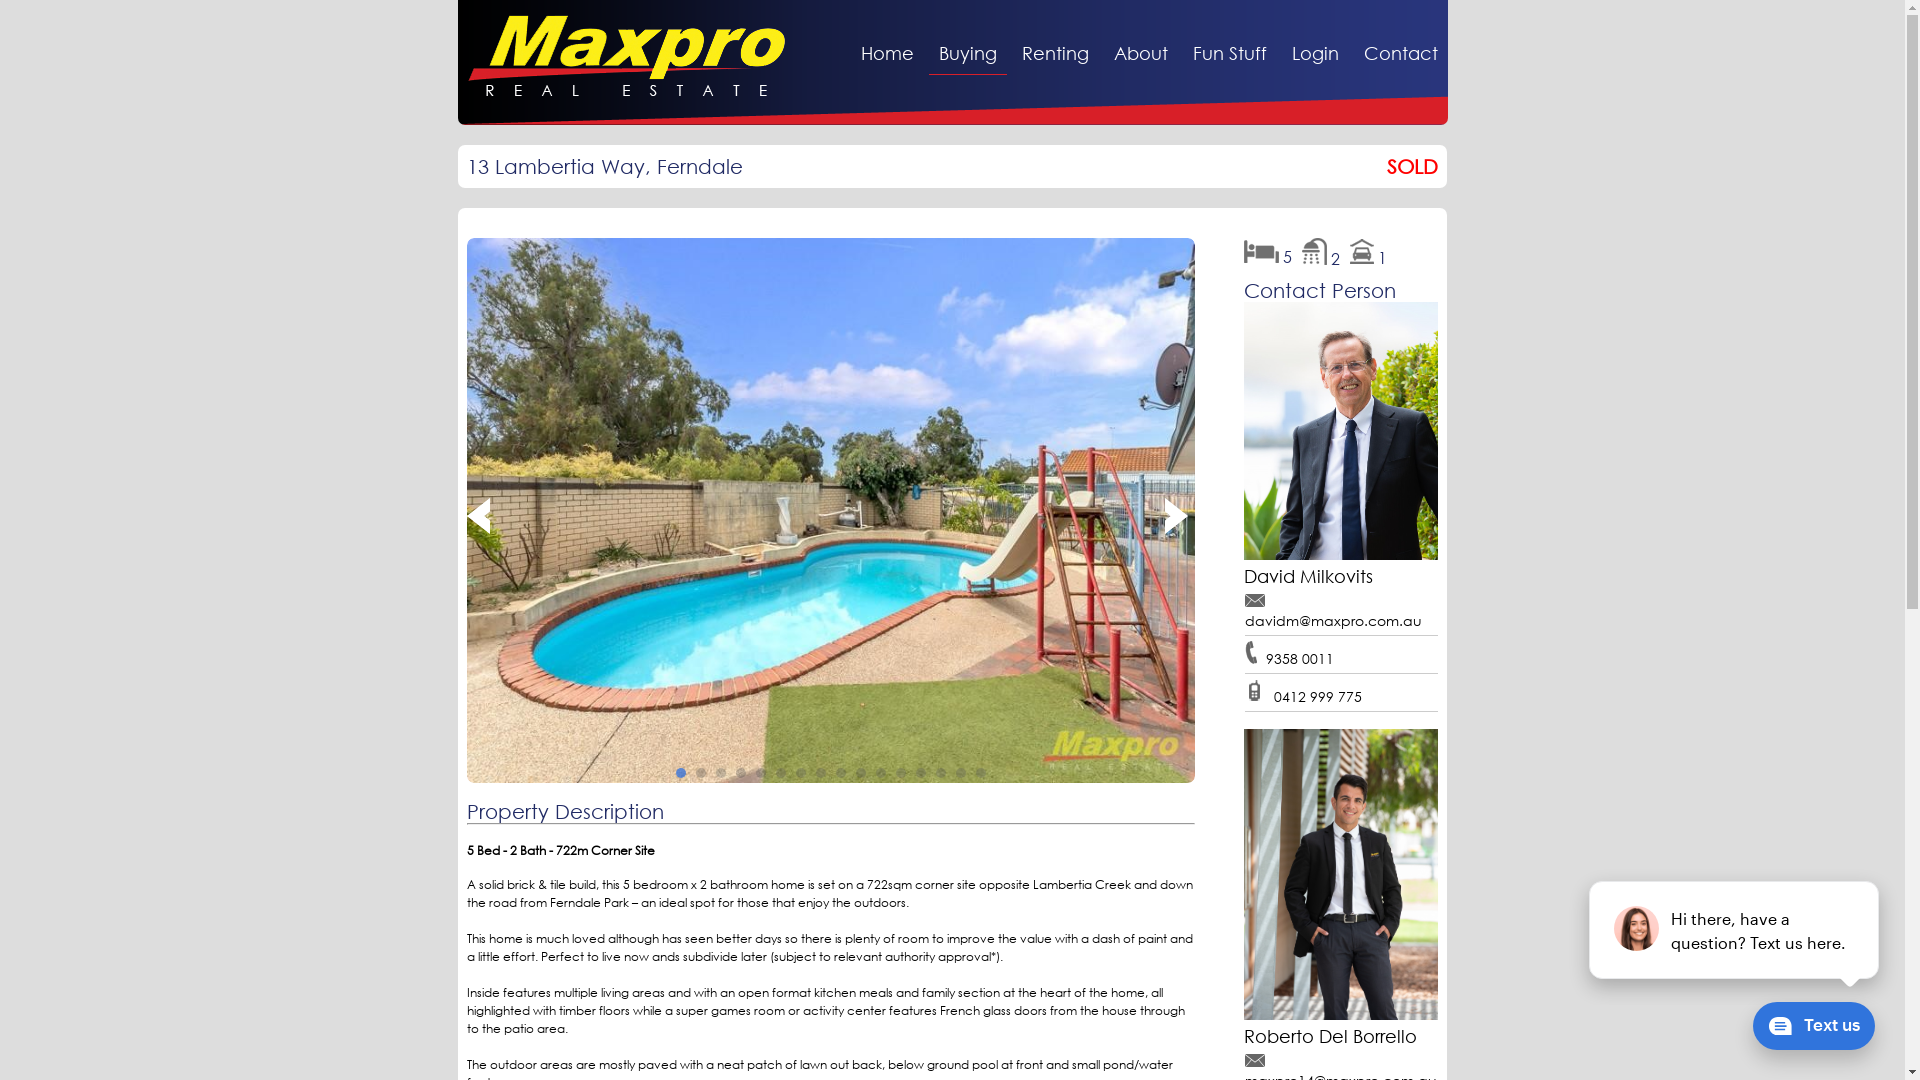 The width and height of the screenshot is (1920, 1080). What do you see at coordinates (1300, 658) in the screenshot?
I see `9358 0011` at bounding box center [1300, 658].